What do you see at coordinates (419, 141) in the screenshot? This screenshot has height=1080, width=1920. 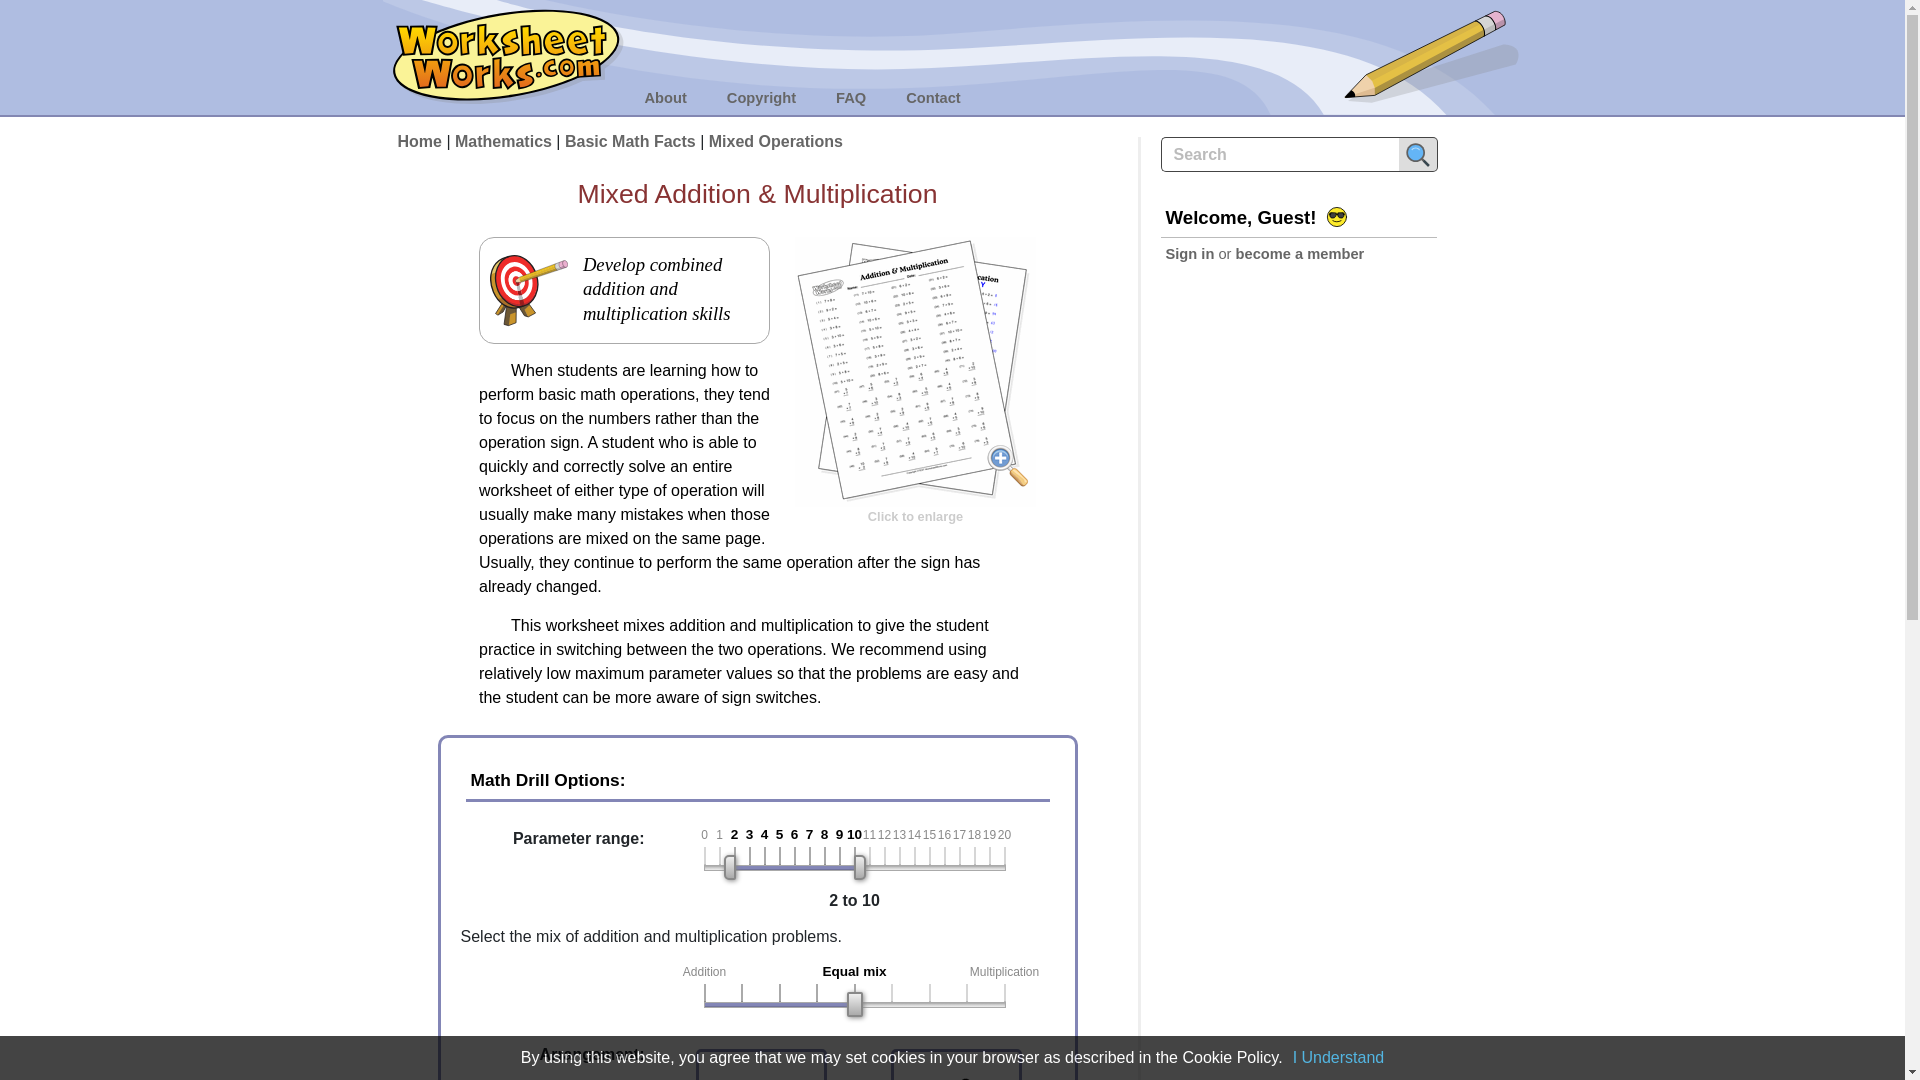 I see `Home` at bounding box center [419, 141].